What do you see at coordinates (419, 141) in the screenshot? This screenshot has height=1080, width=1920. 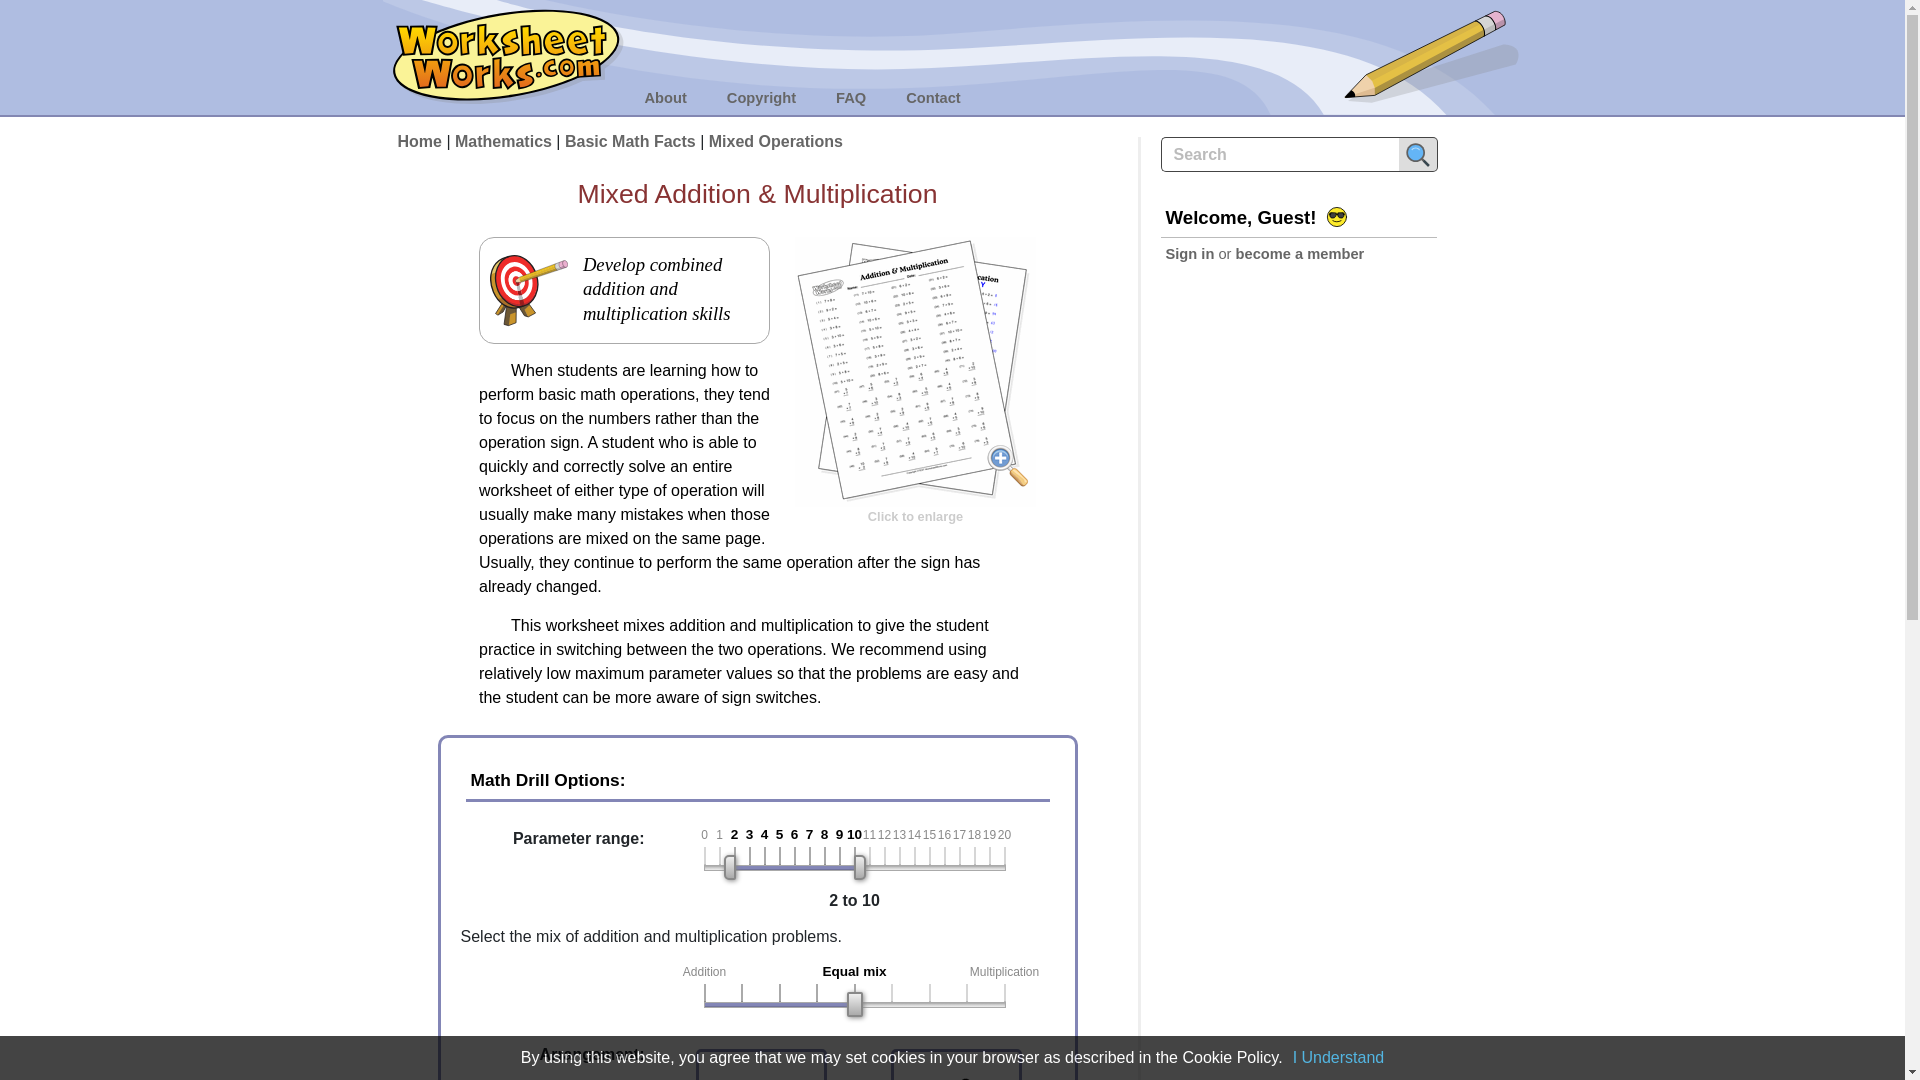 I see `Home` at bounding box center [419, 141].